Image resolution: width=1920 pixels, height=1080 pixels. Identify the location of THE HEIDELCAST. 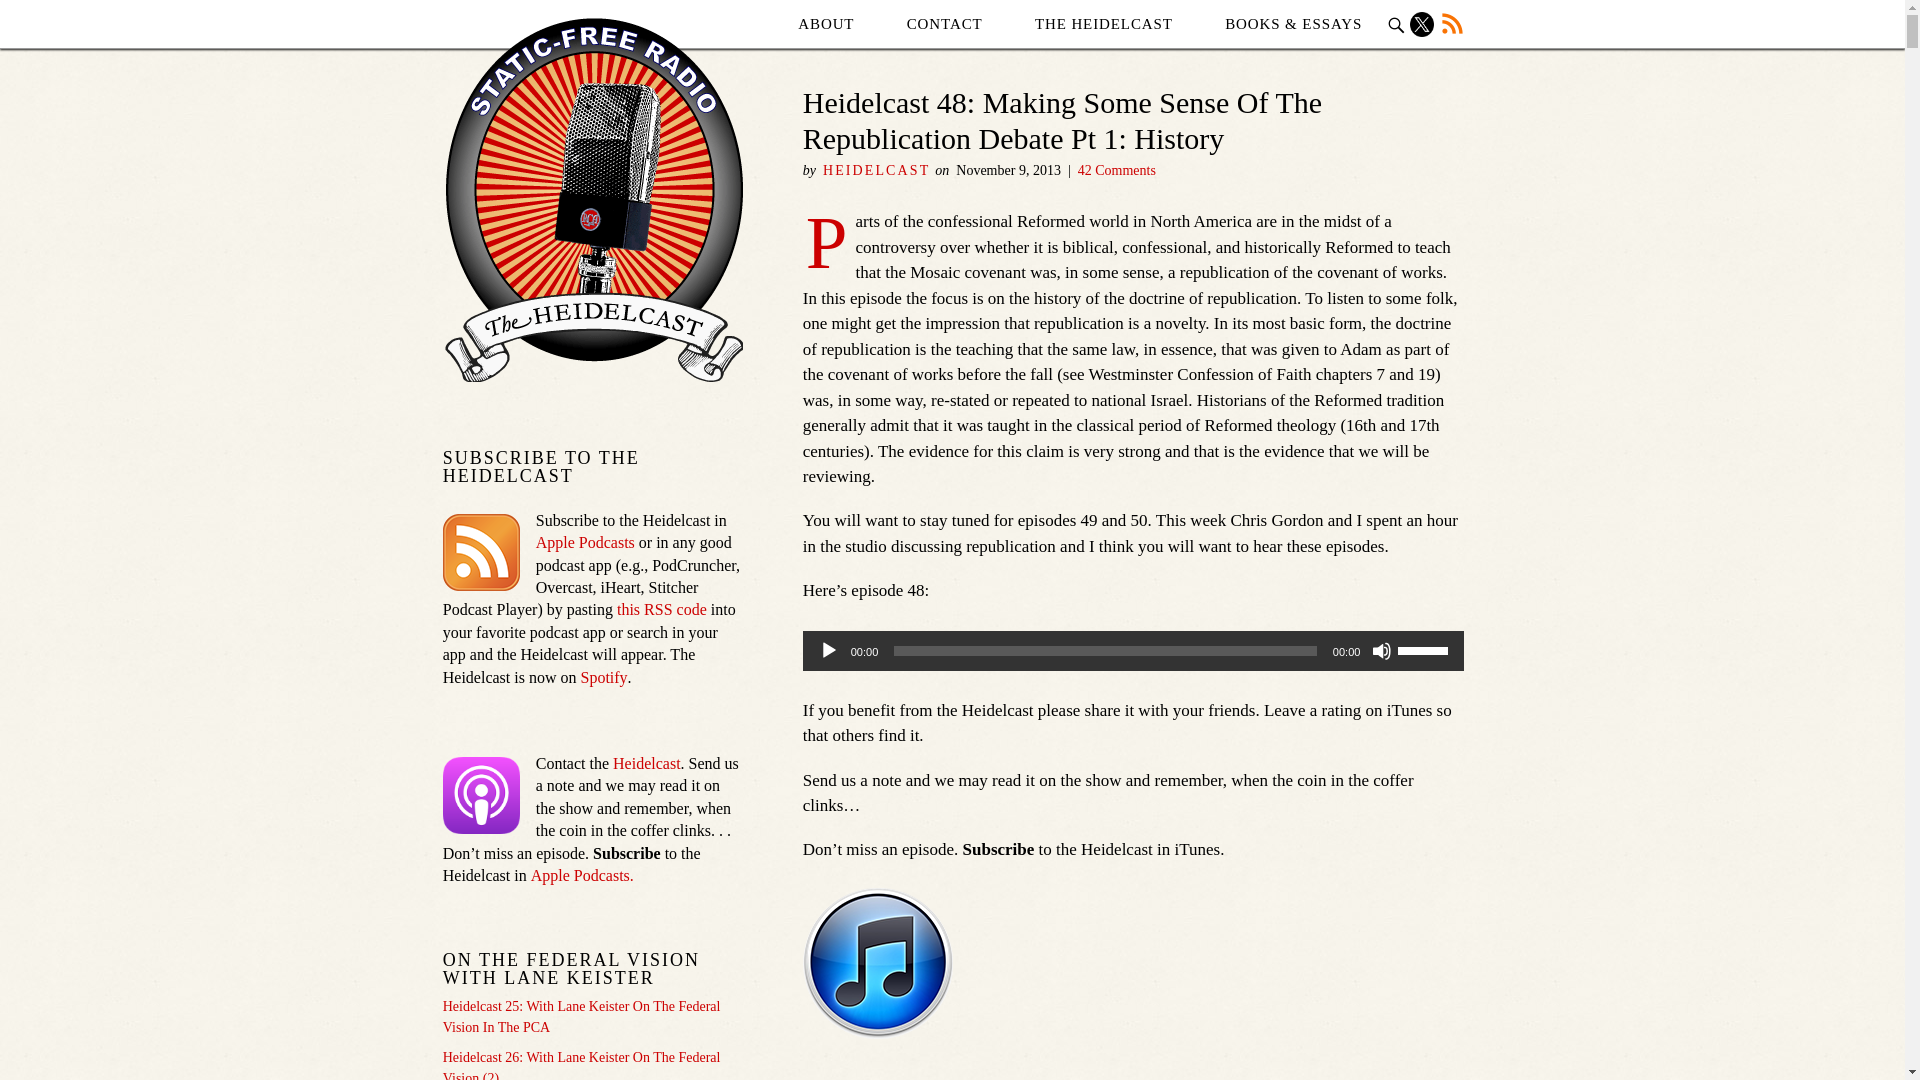
(1104, 24).